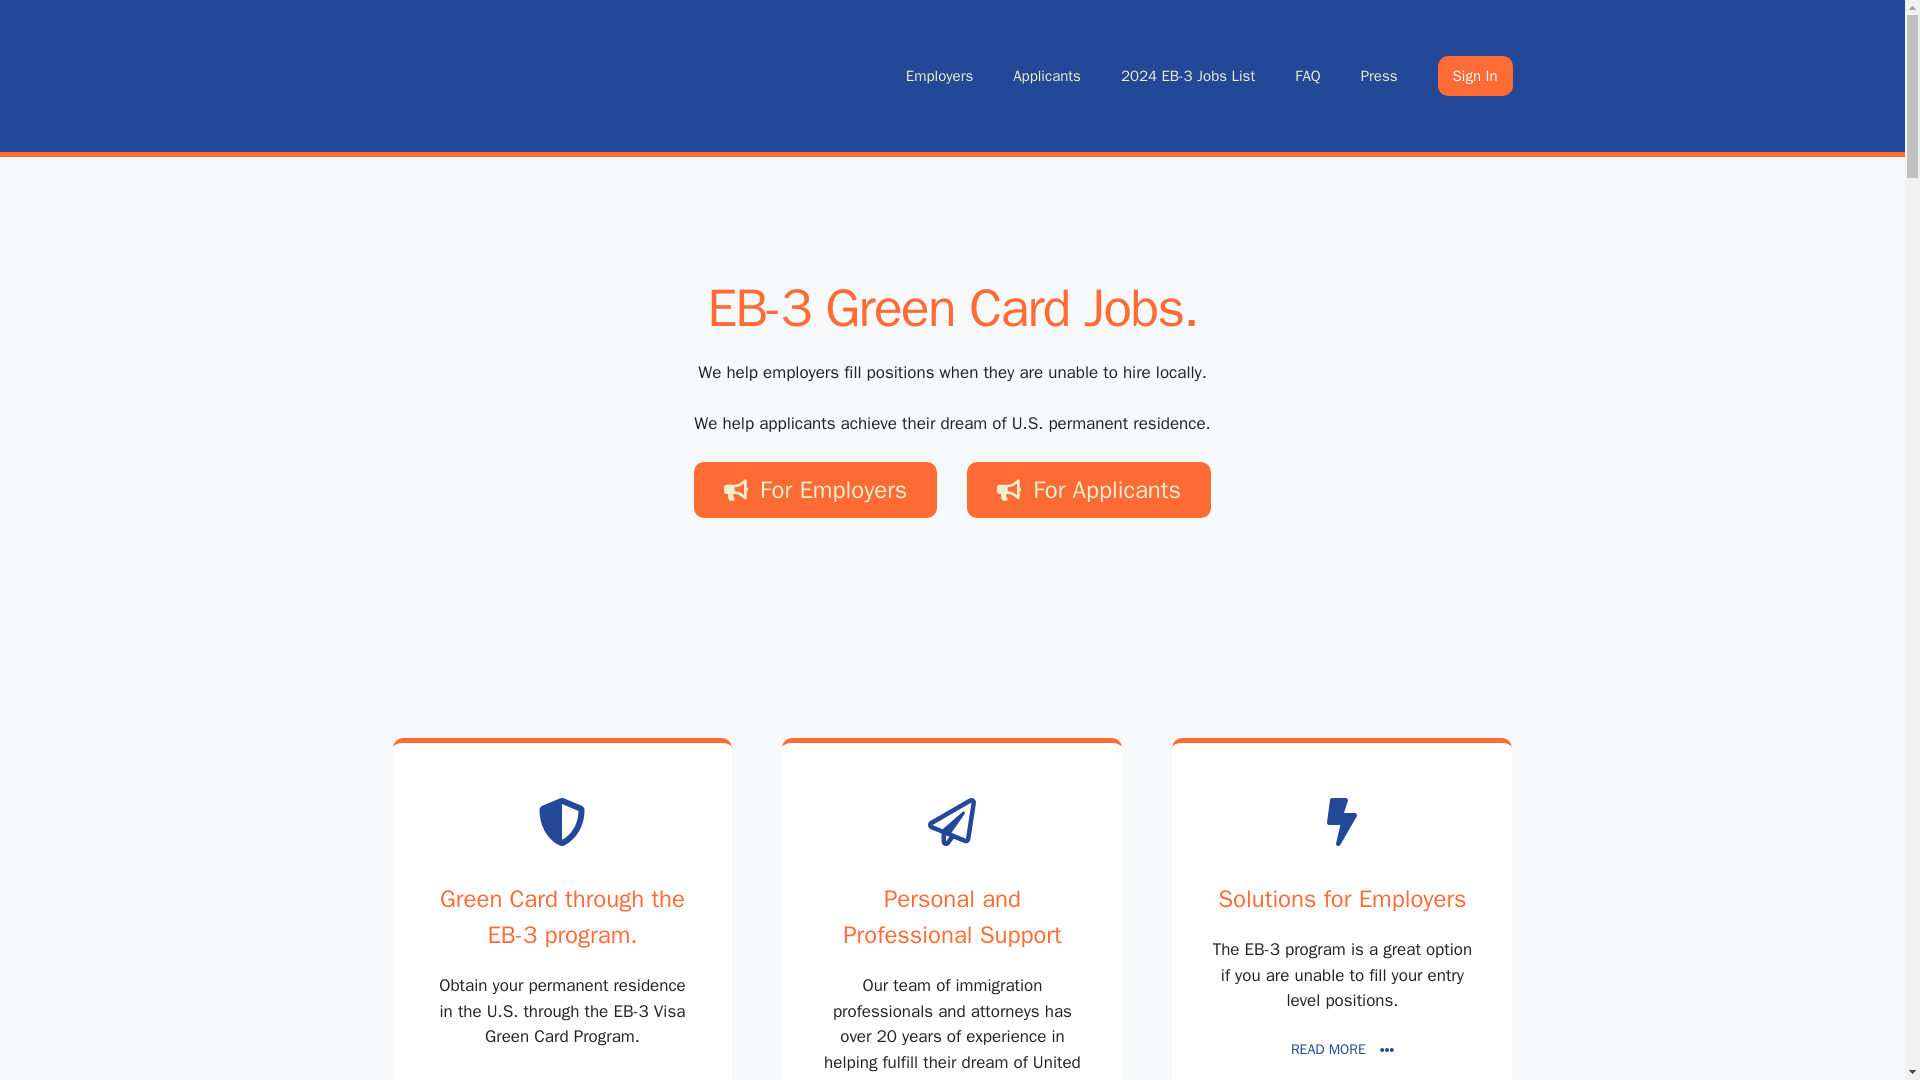  I want to click on 2024 EB-3 Jobs List, so click(1187, 76).